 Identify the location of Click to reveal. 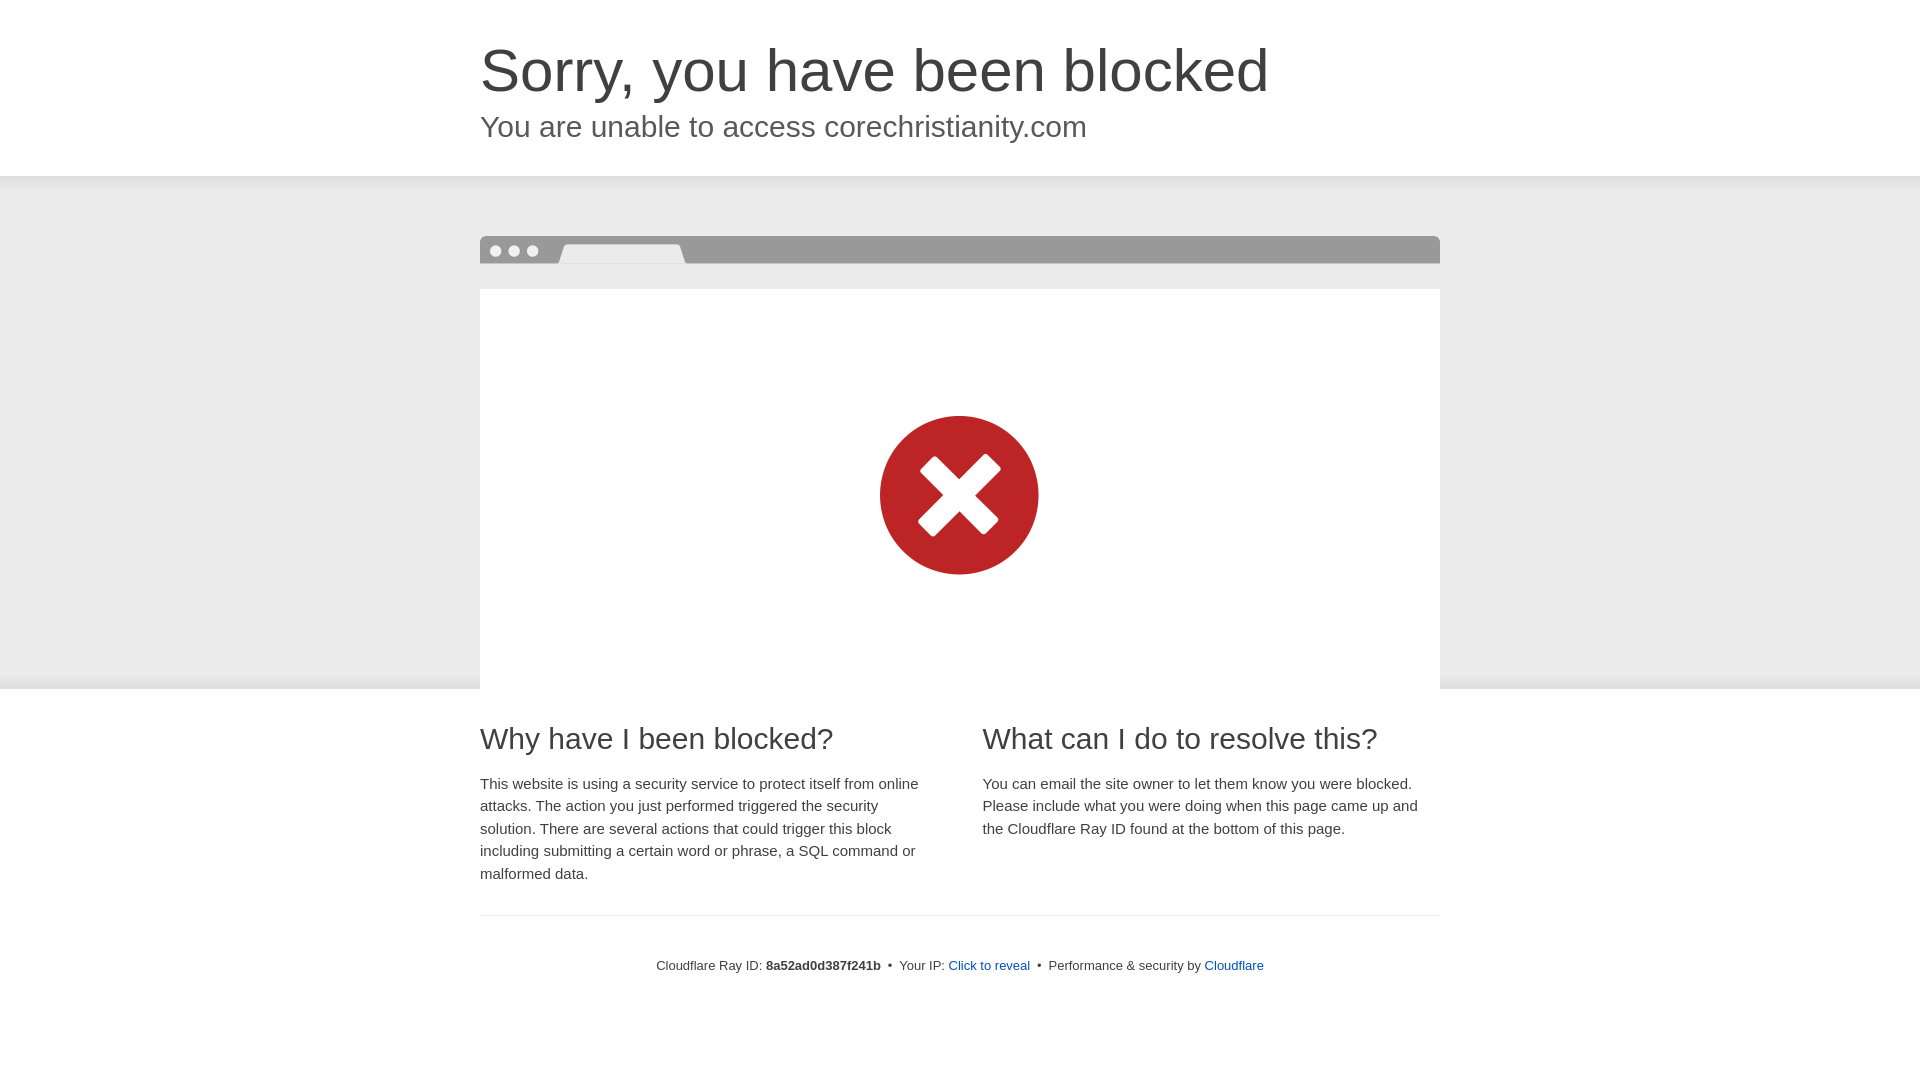
(990, 966).